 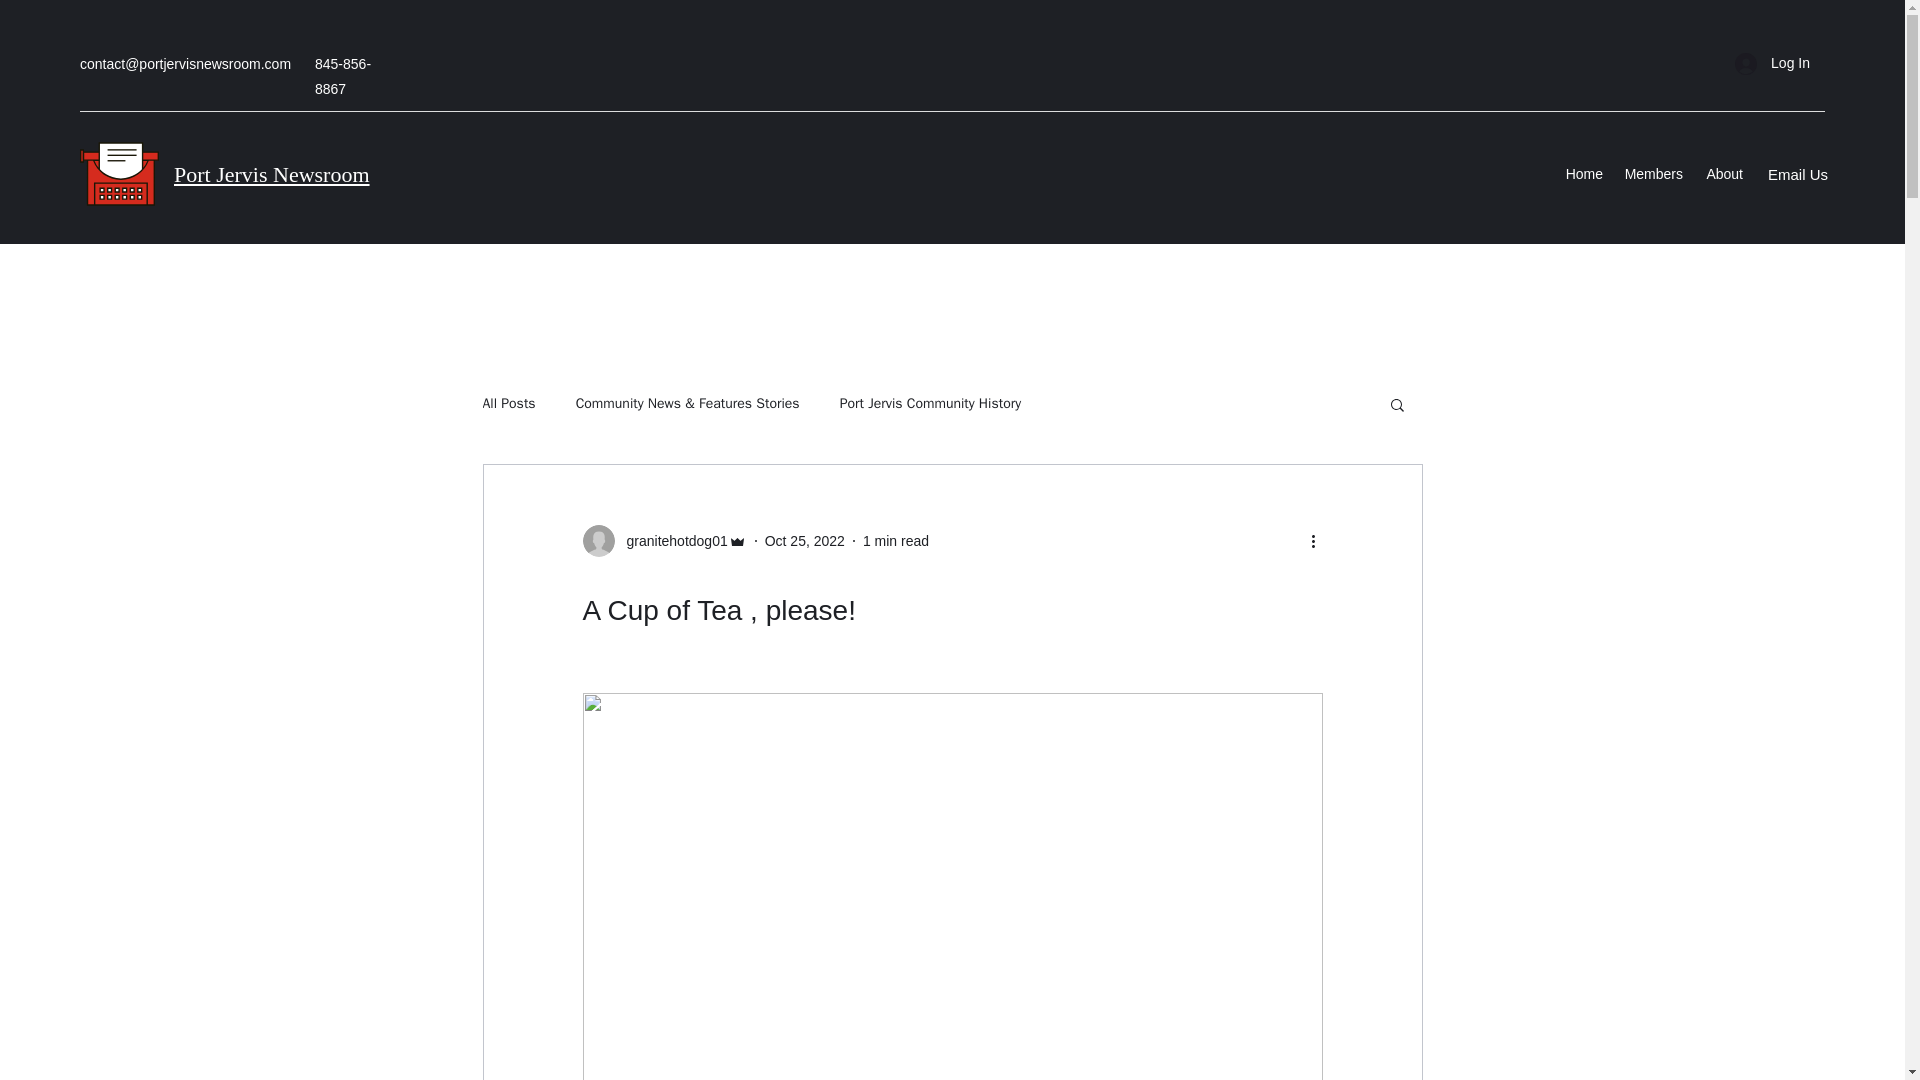 What do you see at coordinates (272, 174) in the screenshot?
I see `Port Jervis Newsroom` at bounding box center [272, 174].